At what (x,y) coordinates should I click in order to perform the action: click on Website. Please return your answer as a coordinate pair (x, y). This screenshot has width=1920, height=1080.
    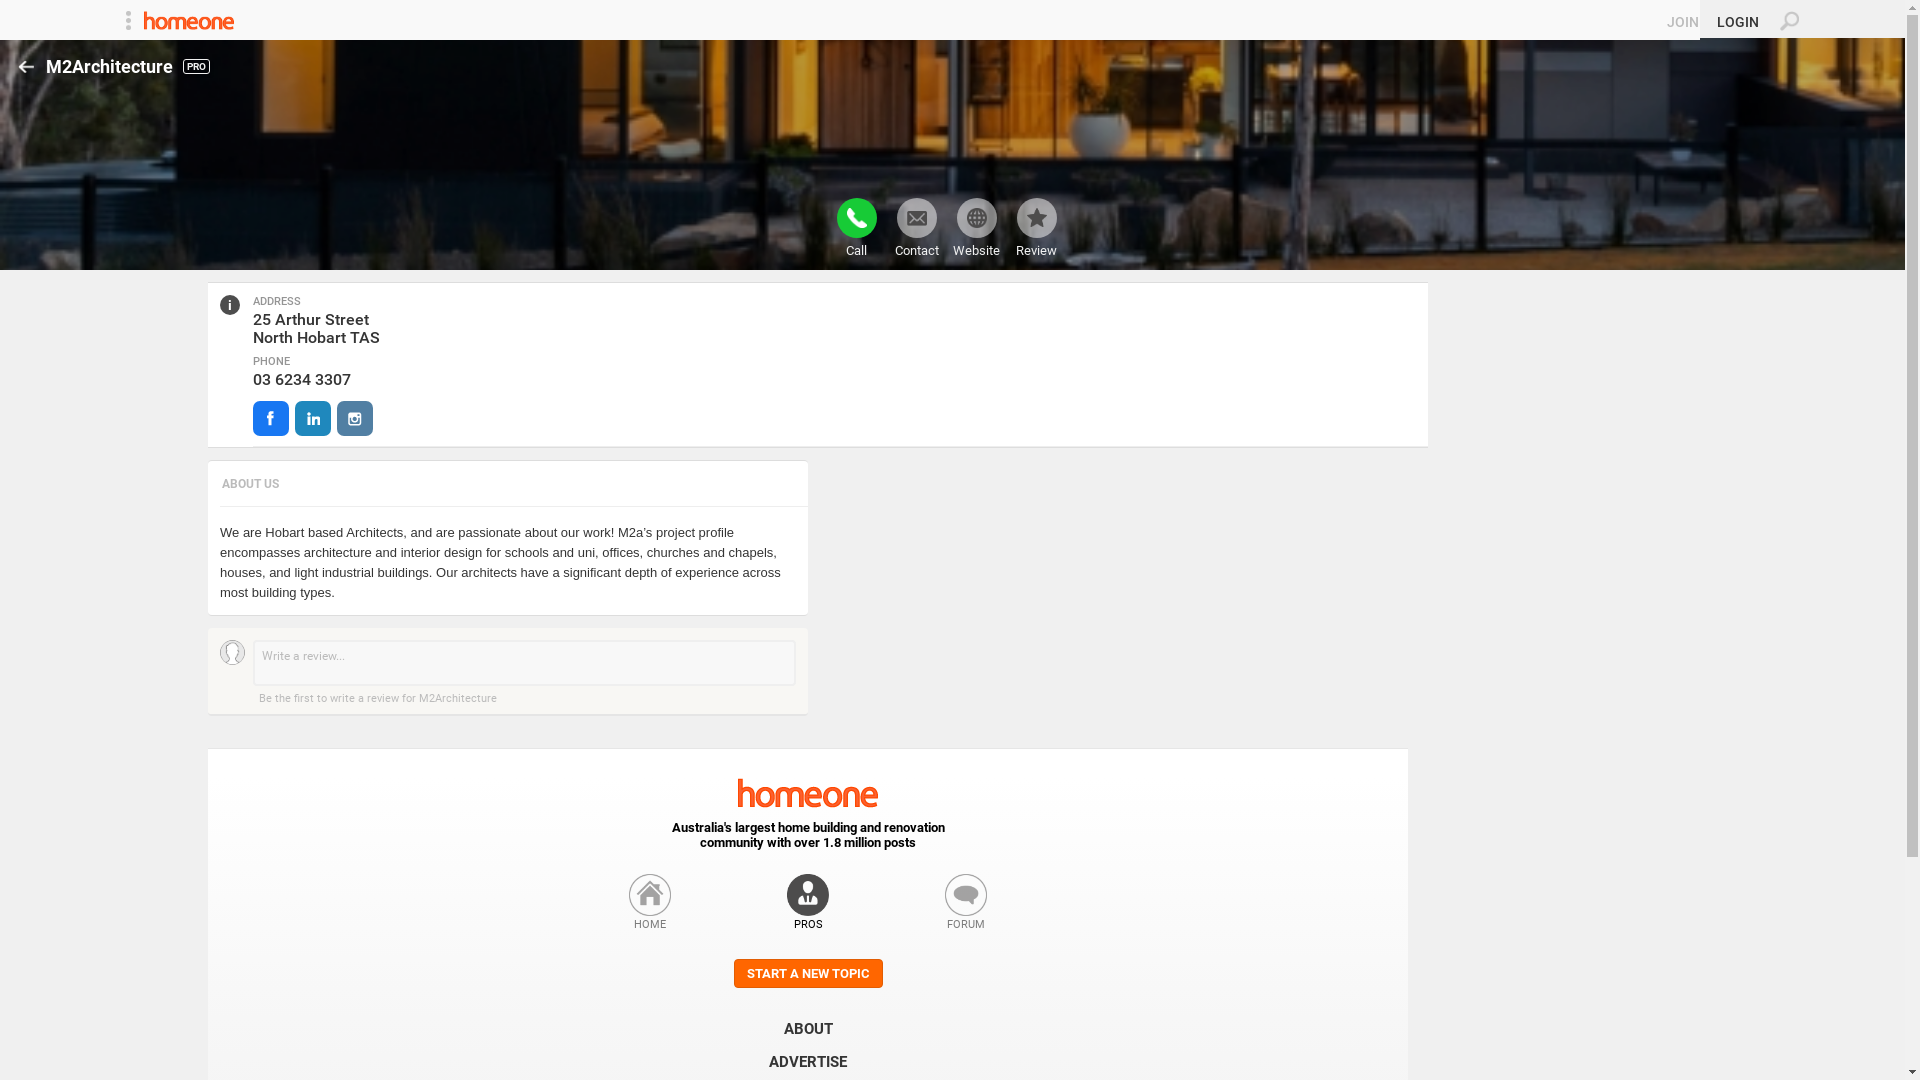
    Looking at the image, I should click on (976, 228).